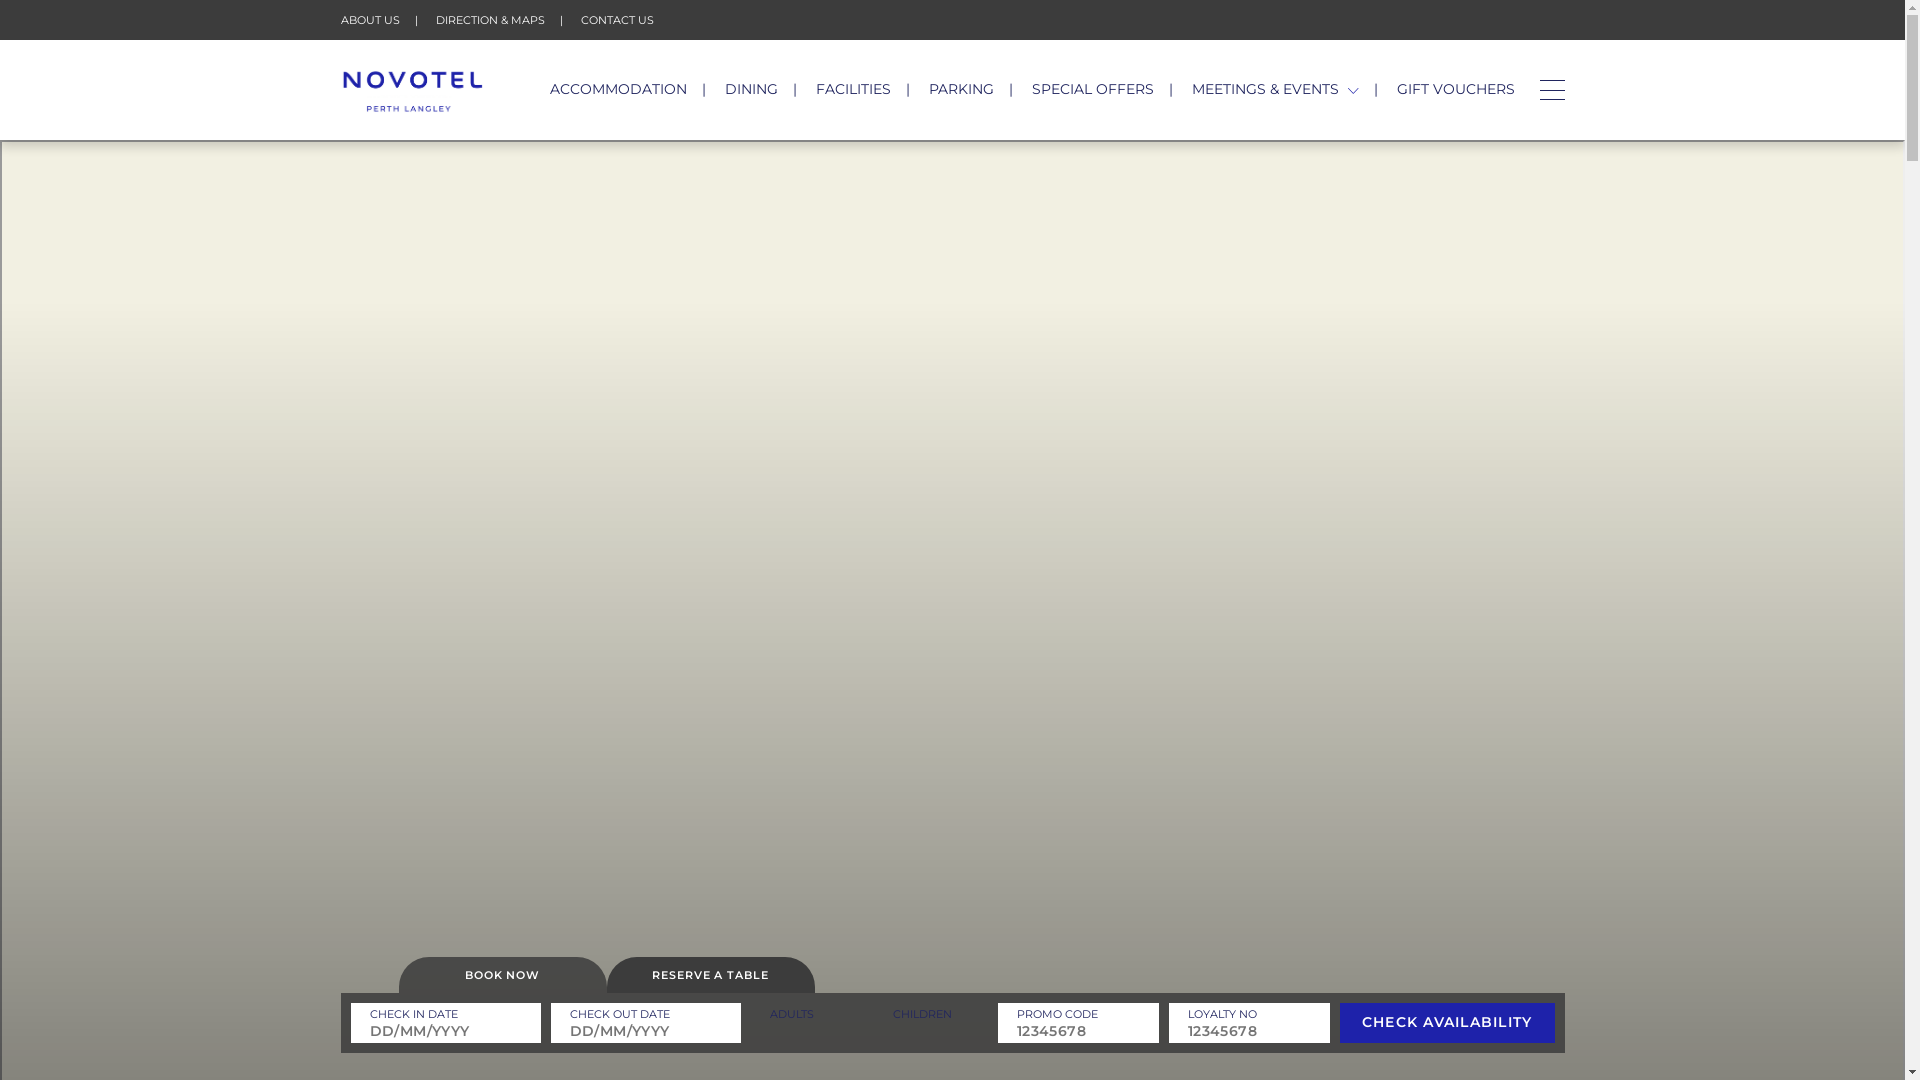 This screenshot has width=1920, height=1080. I want to click on FACILITIES, so click(854, 89).